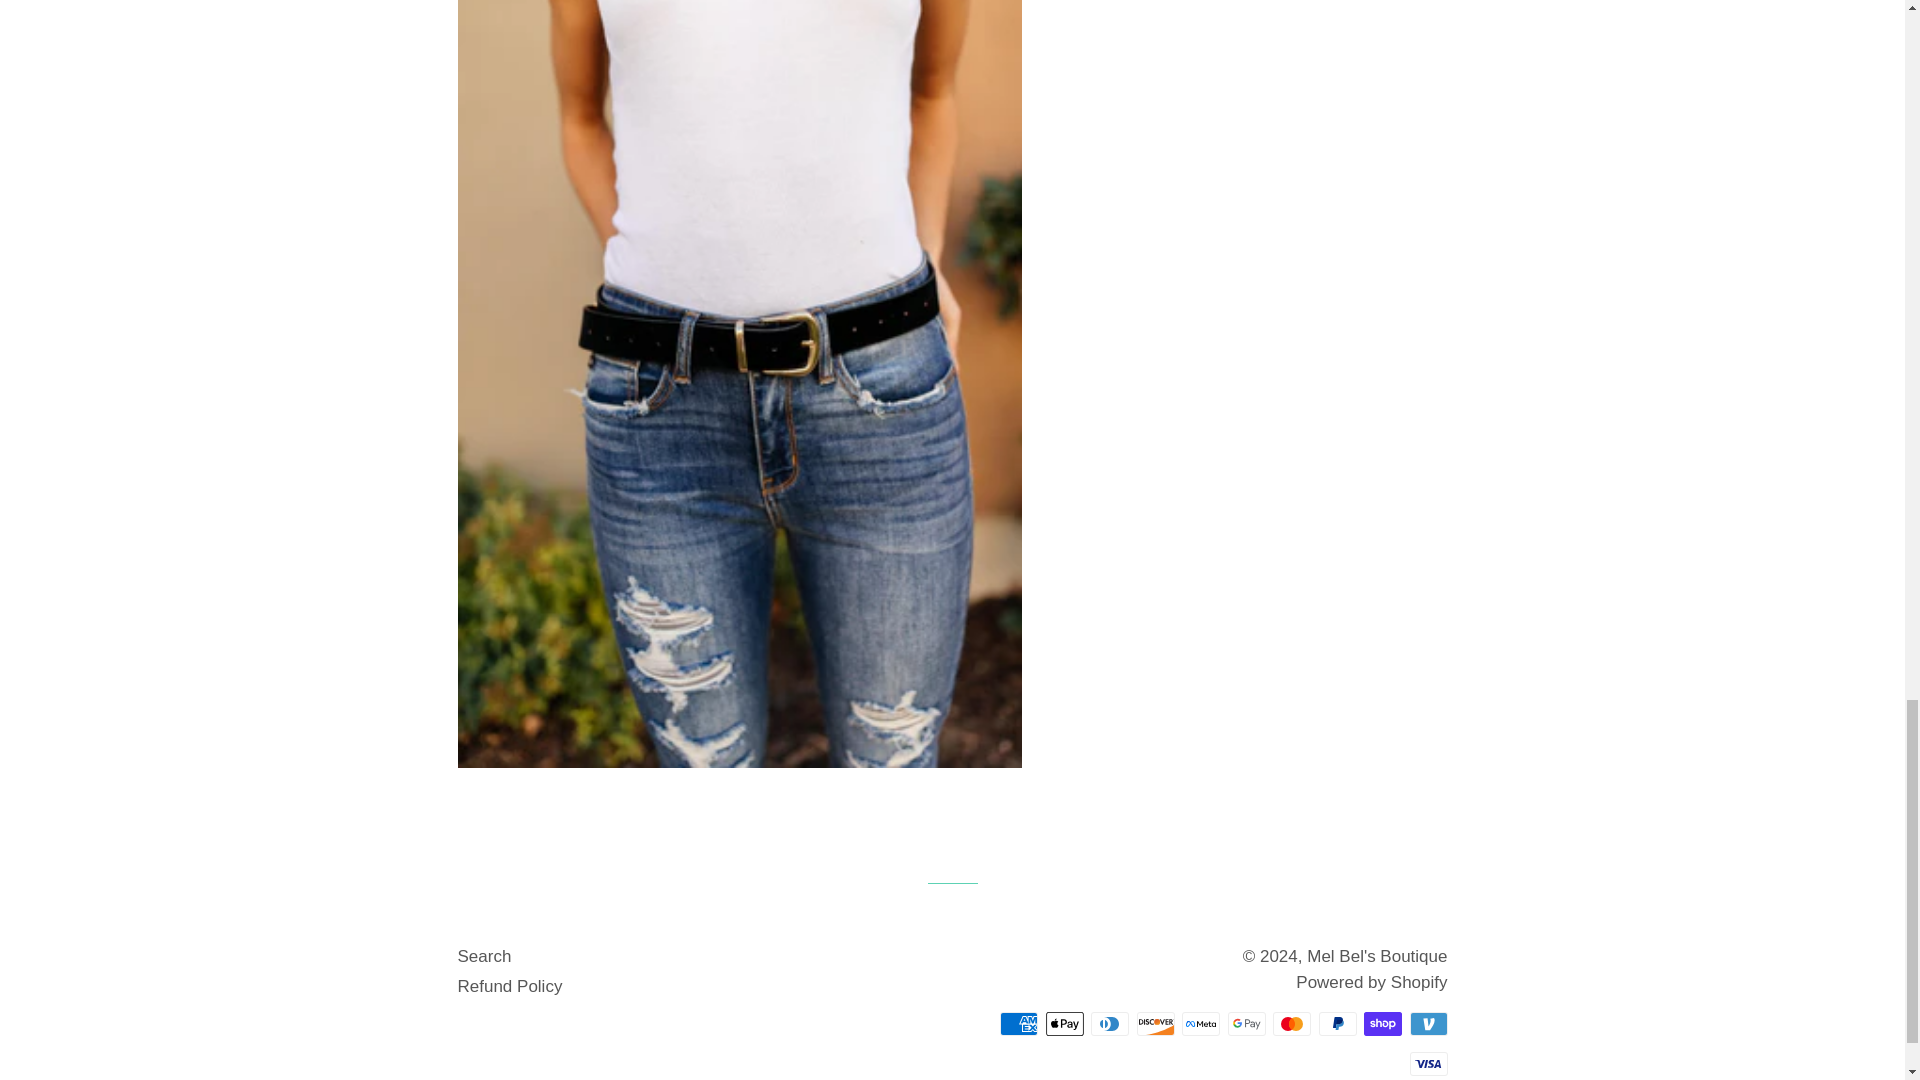 The image size is (1920, 1080). Describe the element at coordinates (1336, 1023) in the screenshot. I see `PayPal` at that location.